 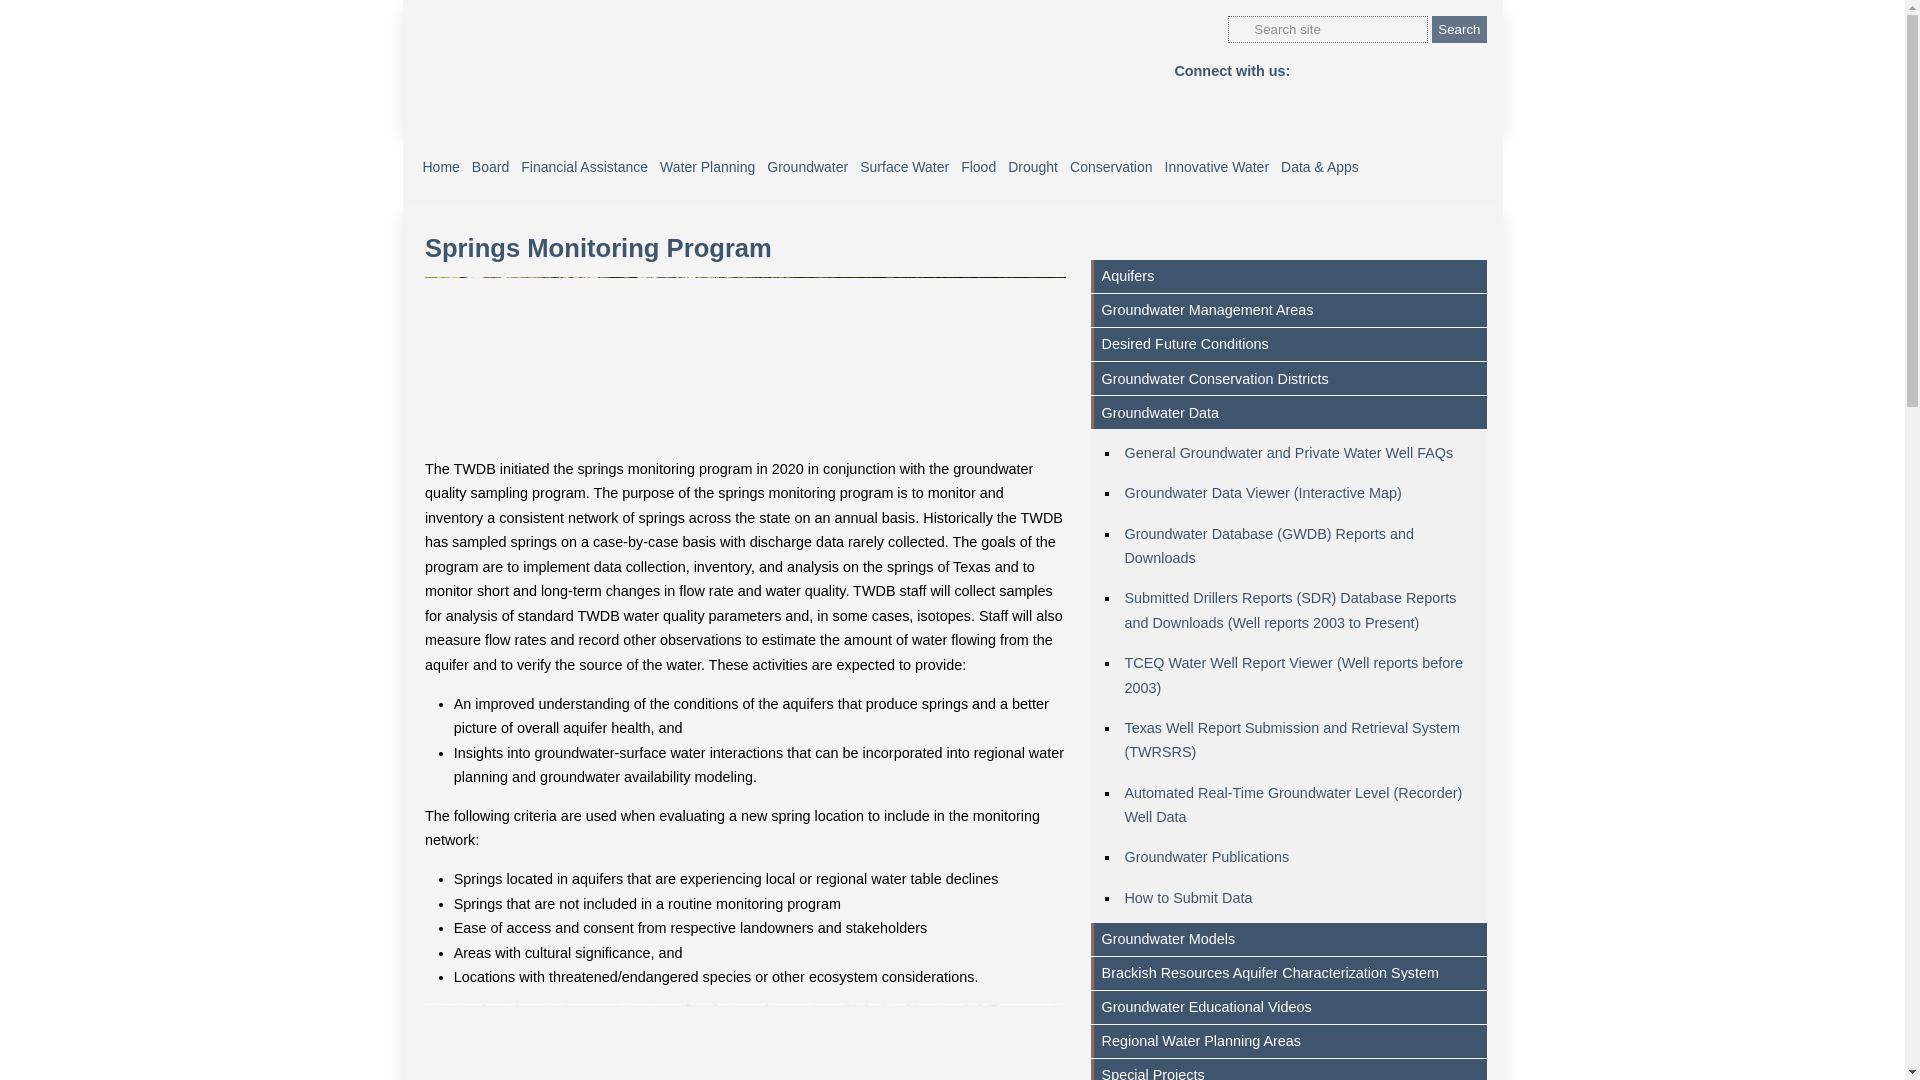 What do you see at coordinates (1459, 30) in the screenshot?
I see `Search` at bounding box center [1459, 30].